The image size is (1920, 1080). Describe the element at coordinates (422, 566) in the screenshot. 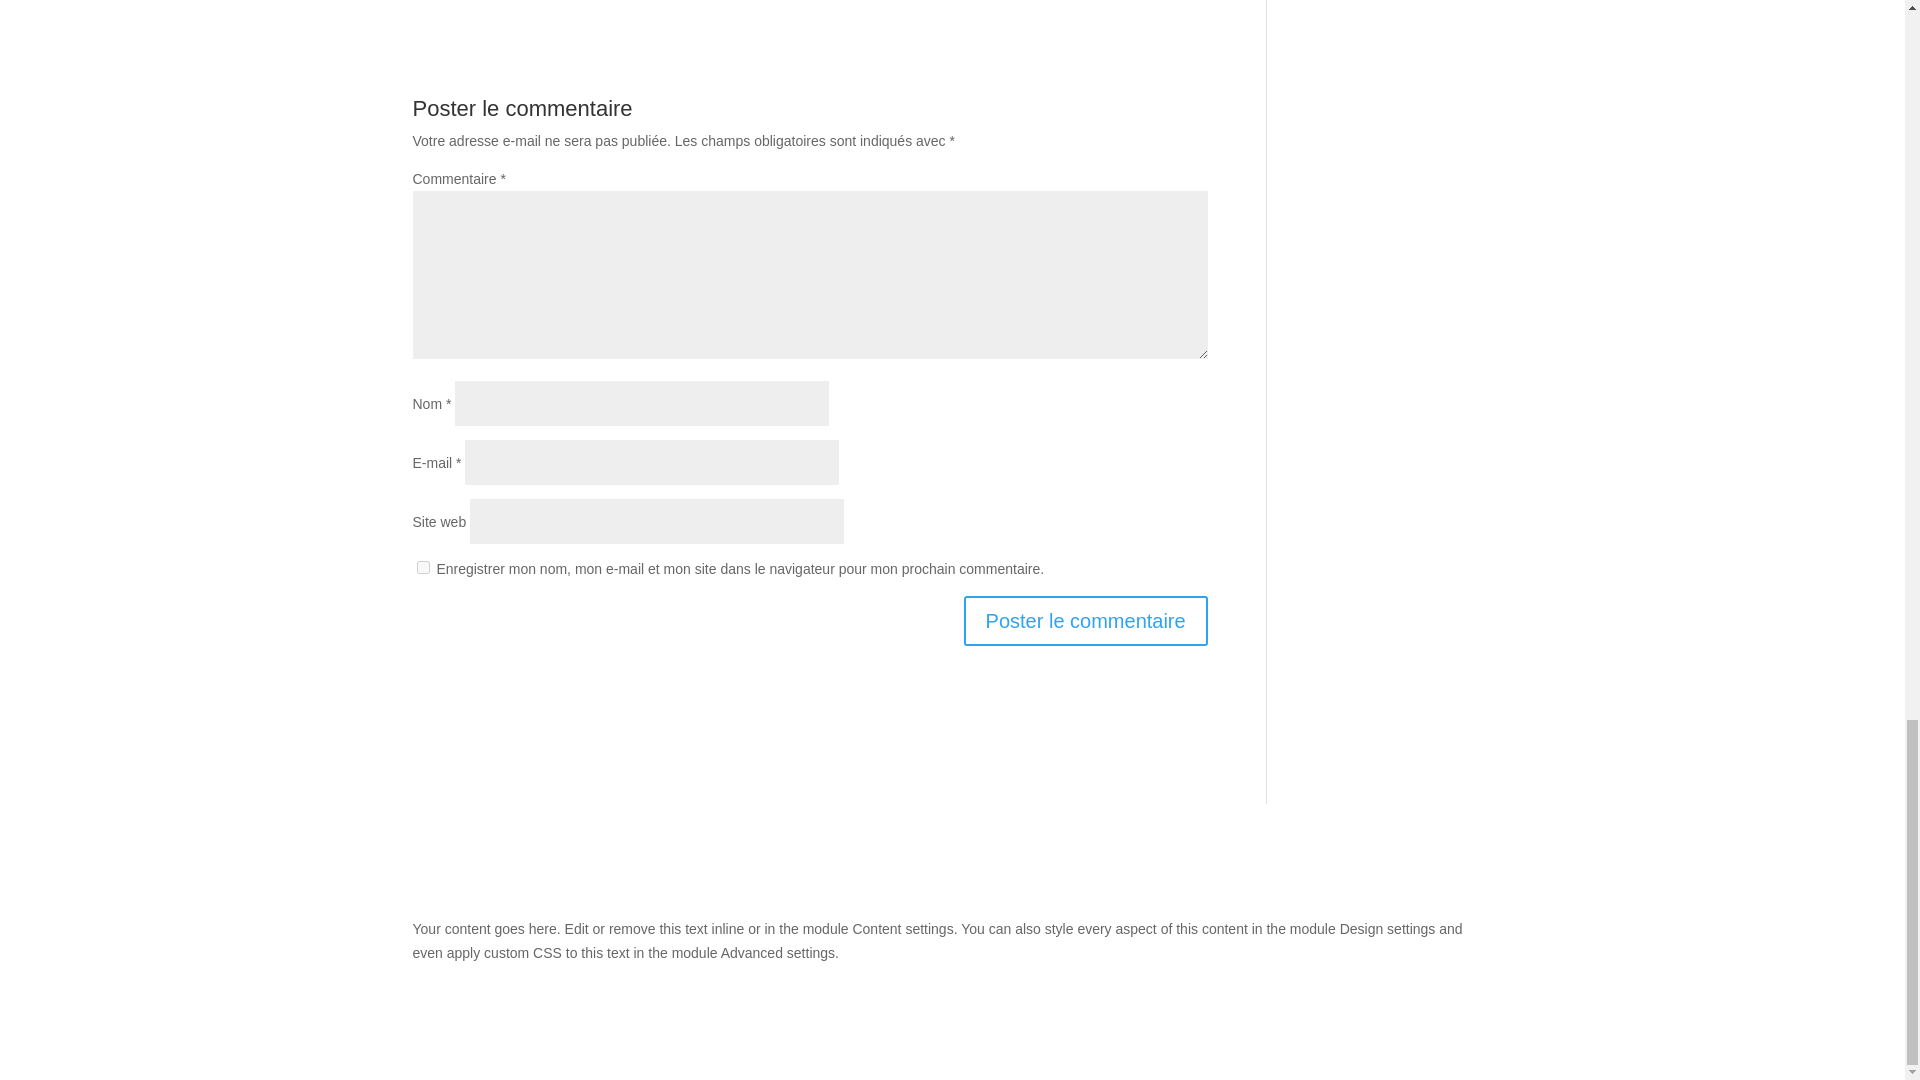

I see `yes` at that location.